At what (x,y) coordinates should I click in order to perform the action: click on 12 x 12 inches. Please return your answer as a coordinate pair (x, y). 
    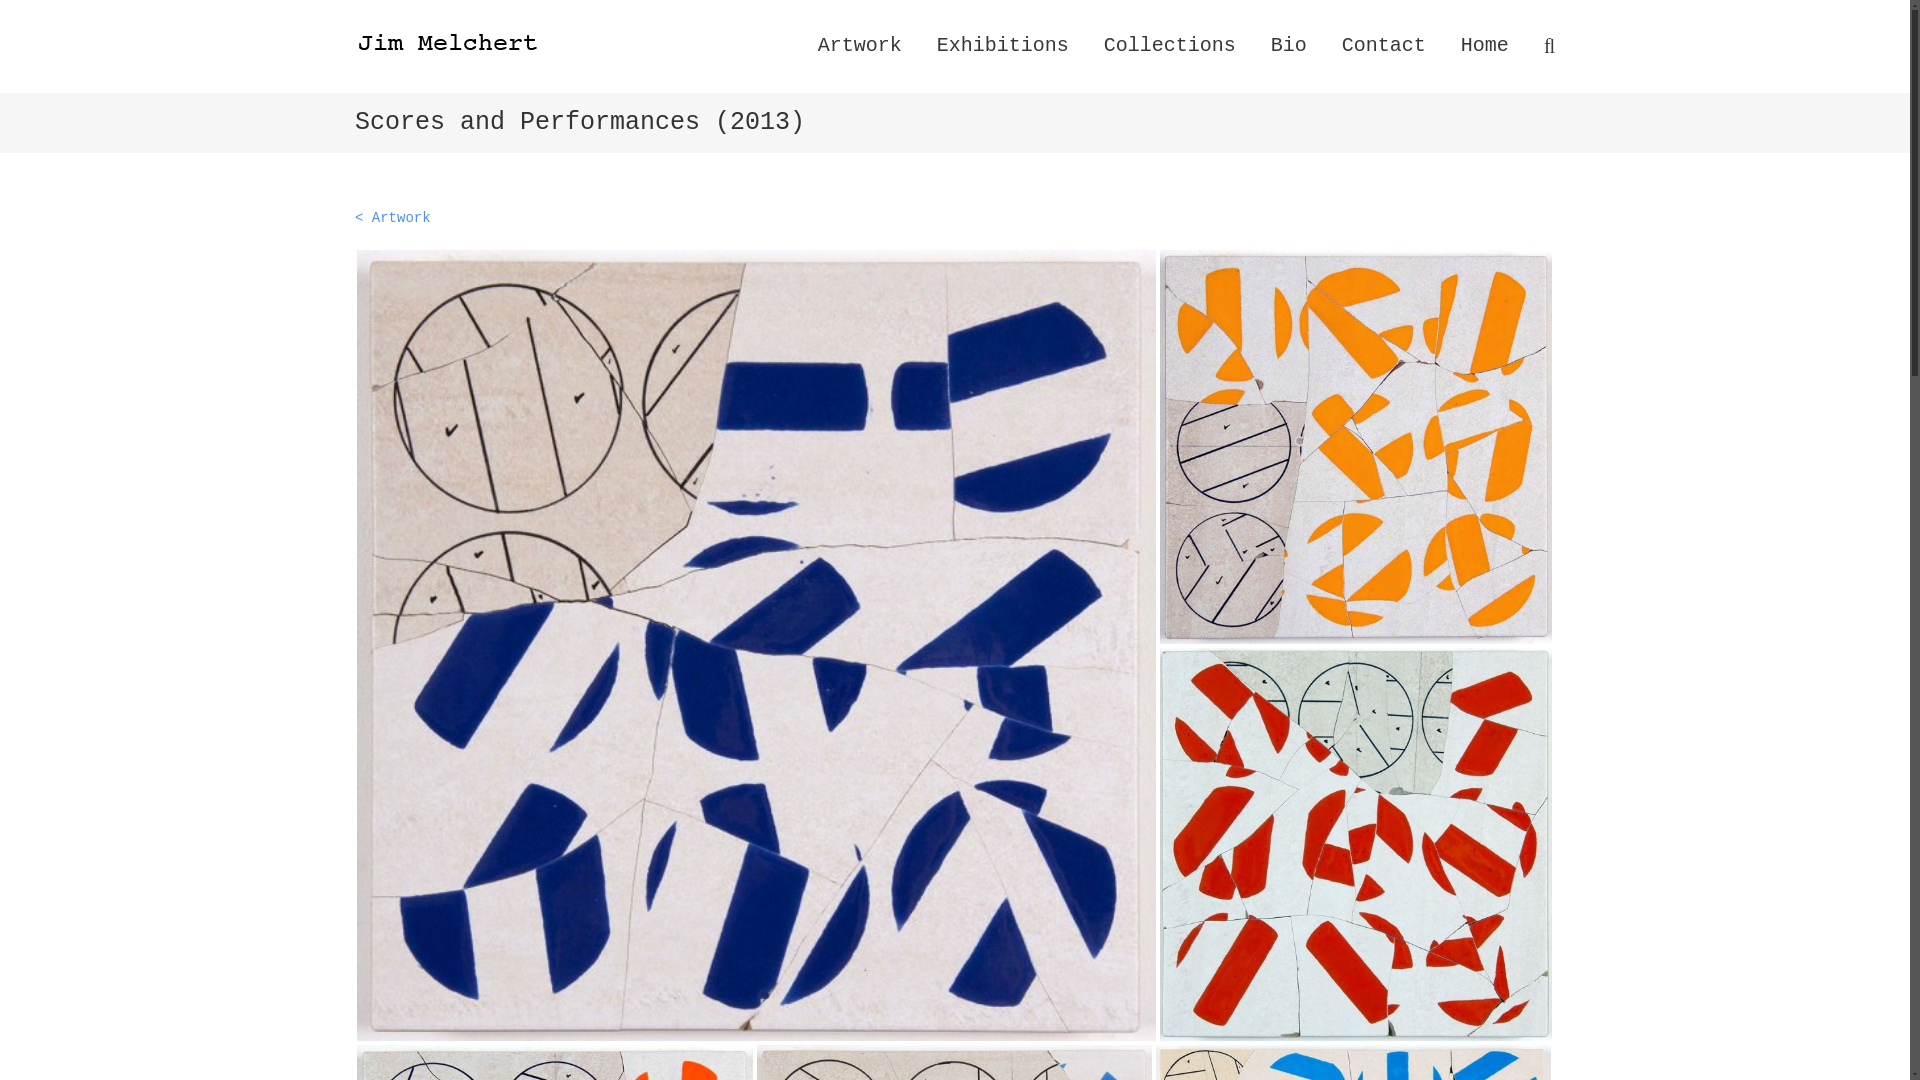
    Looking at the image, I should click on (756, 645).